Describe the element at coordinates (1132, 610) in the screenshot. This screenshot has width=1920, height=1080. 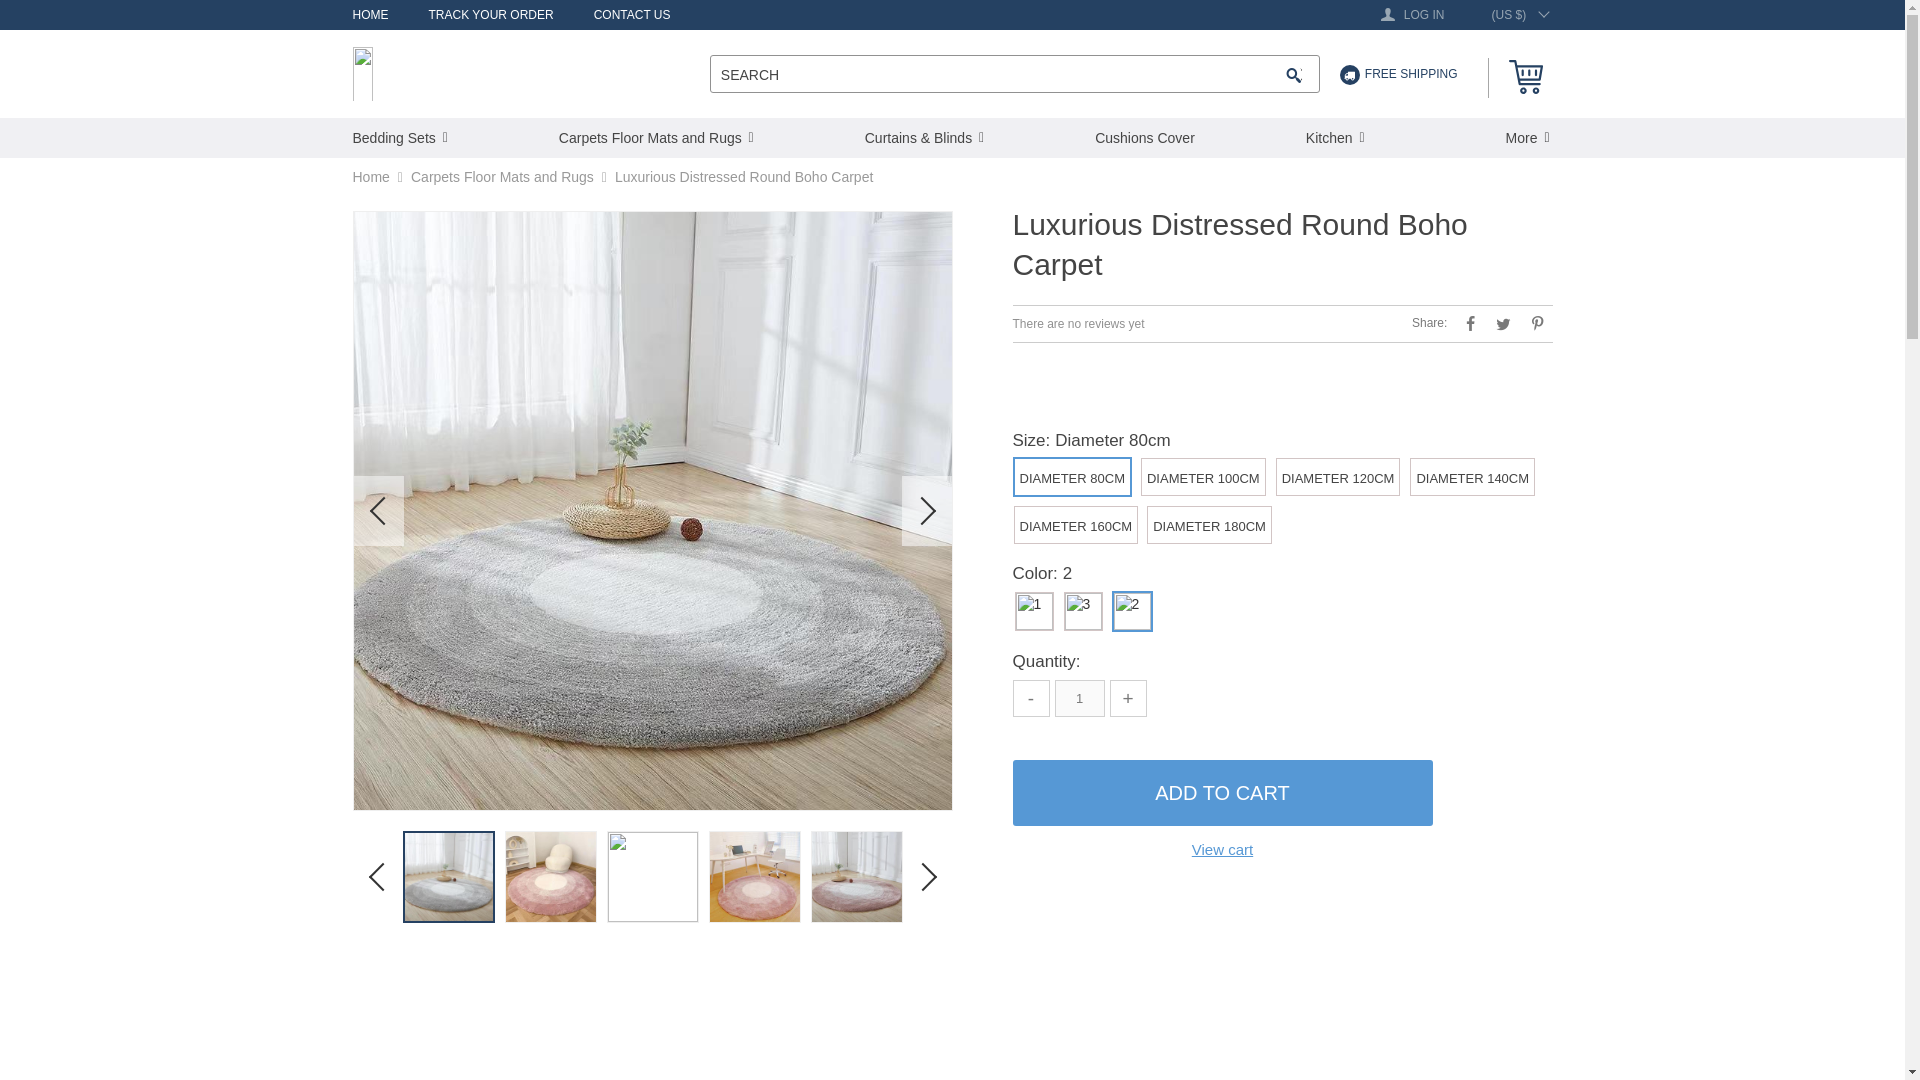
I see `2` at that location.